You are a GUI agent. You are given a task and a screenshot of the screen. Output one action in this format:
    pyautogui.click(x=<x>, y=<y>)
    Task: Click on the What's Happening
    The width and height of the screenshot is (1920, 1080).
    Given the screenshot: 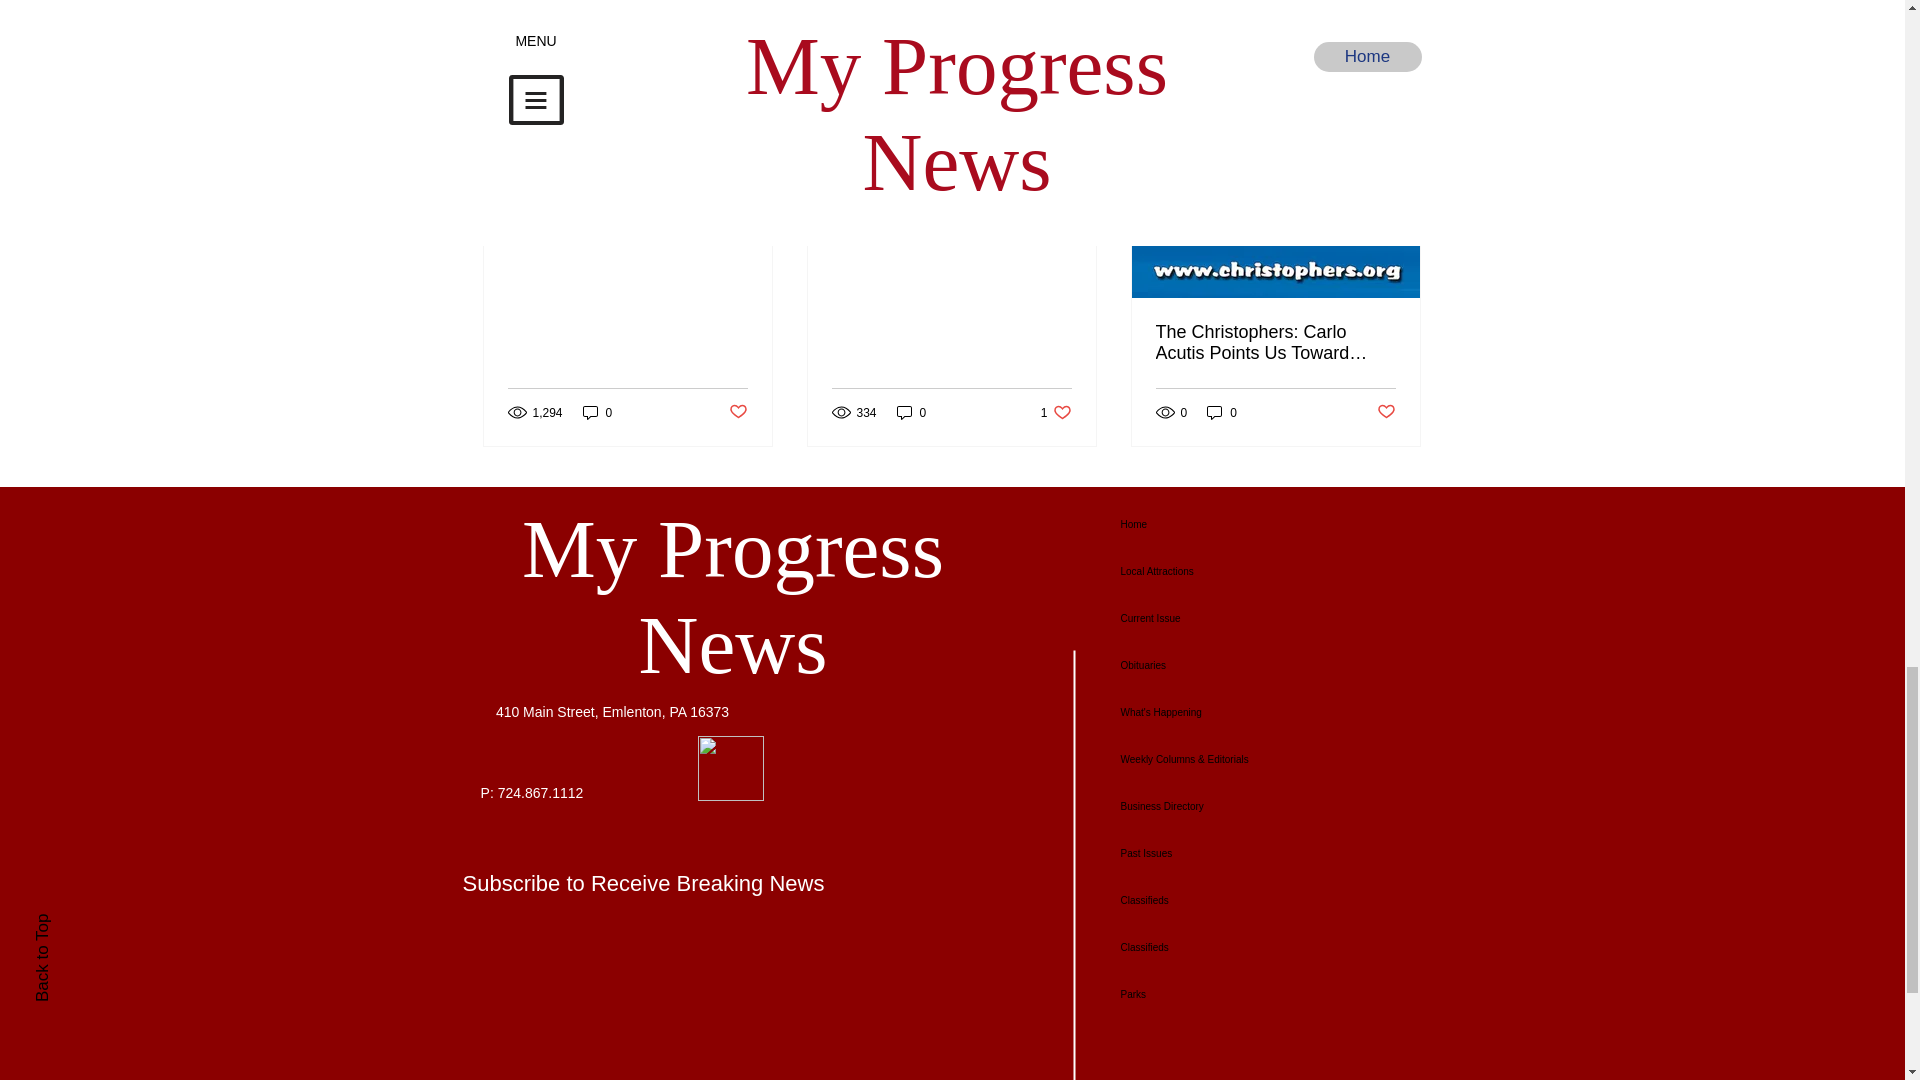 What is the action you would take?
    pyautogui.click(x=1248, y=712)
    